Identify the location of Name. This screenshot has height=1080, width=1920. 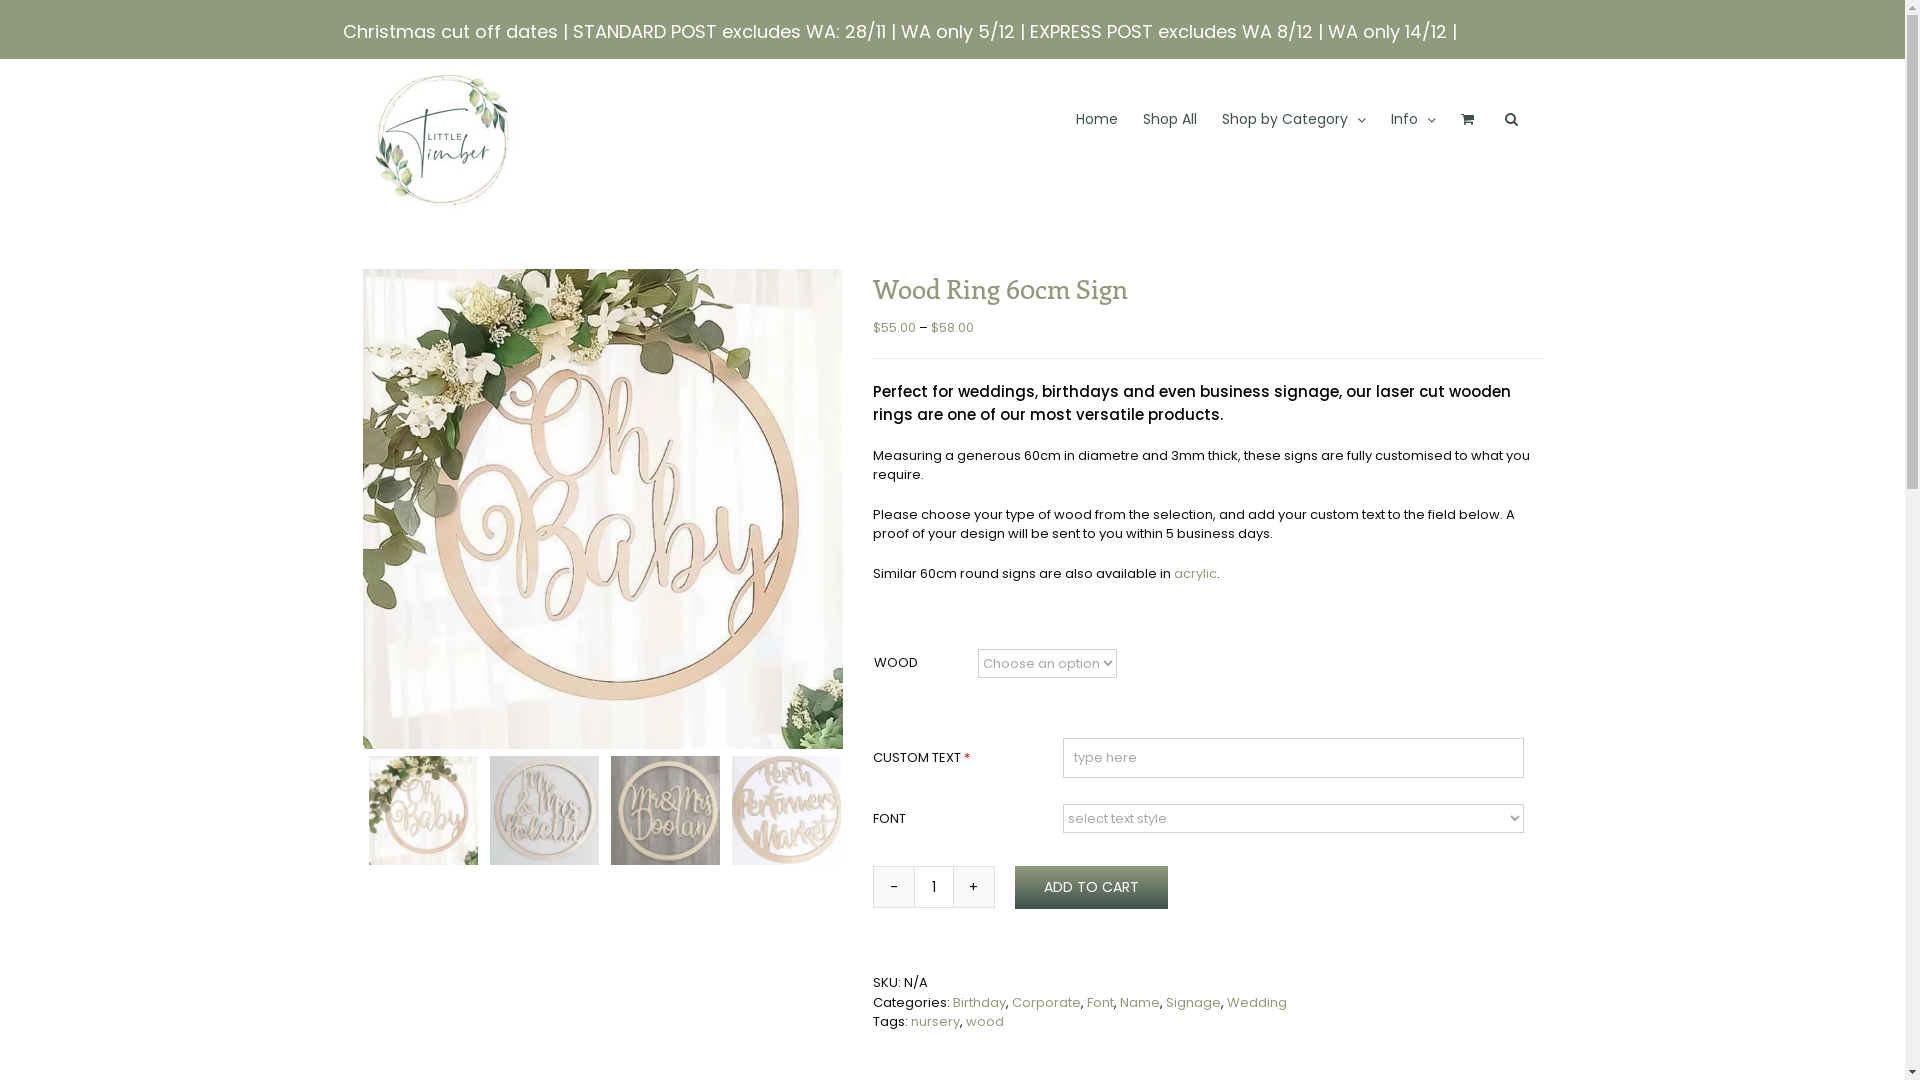
(1140, 1002).